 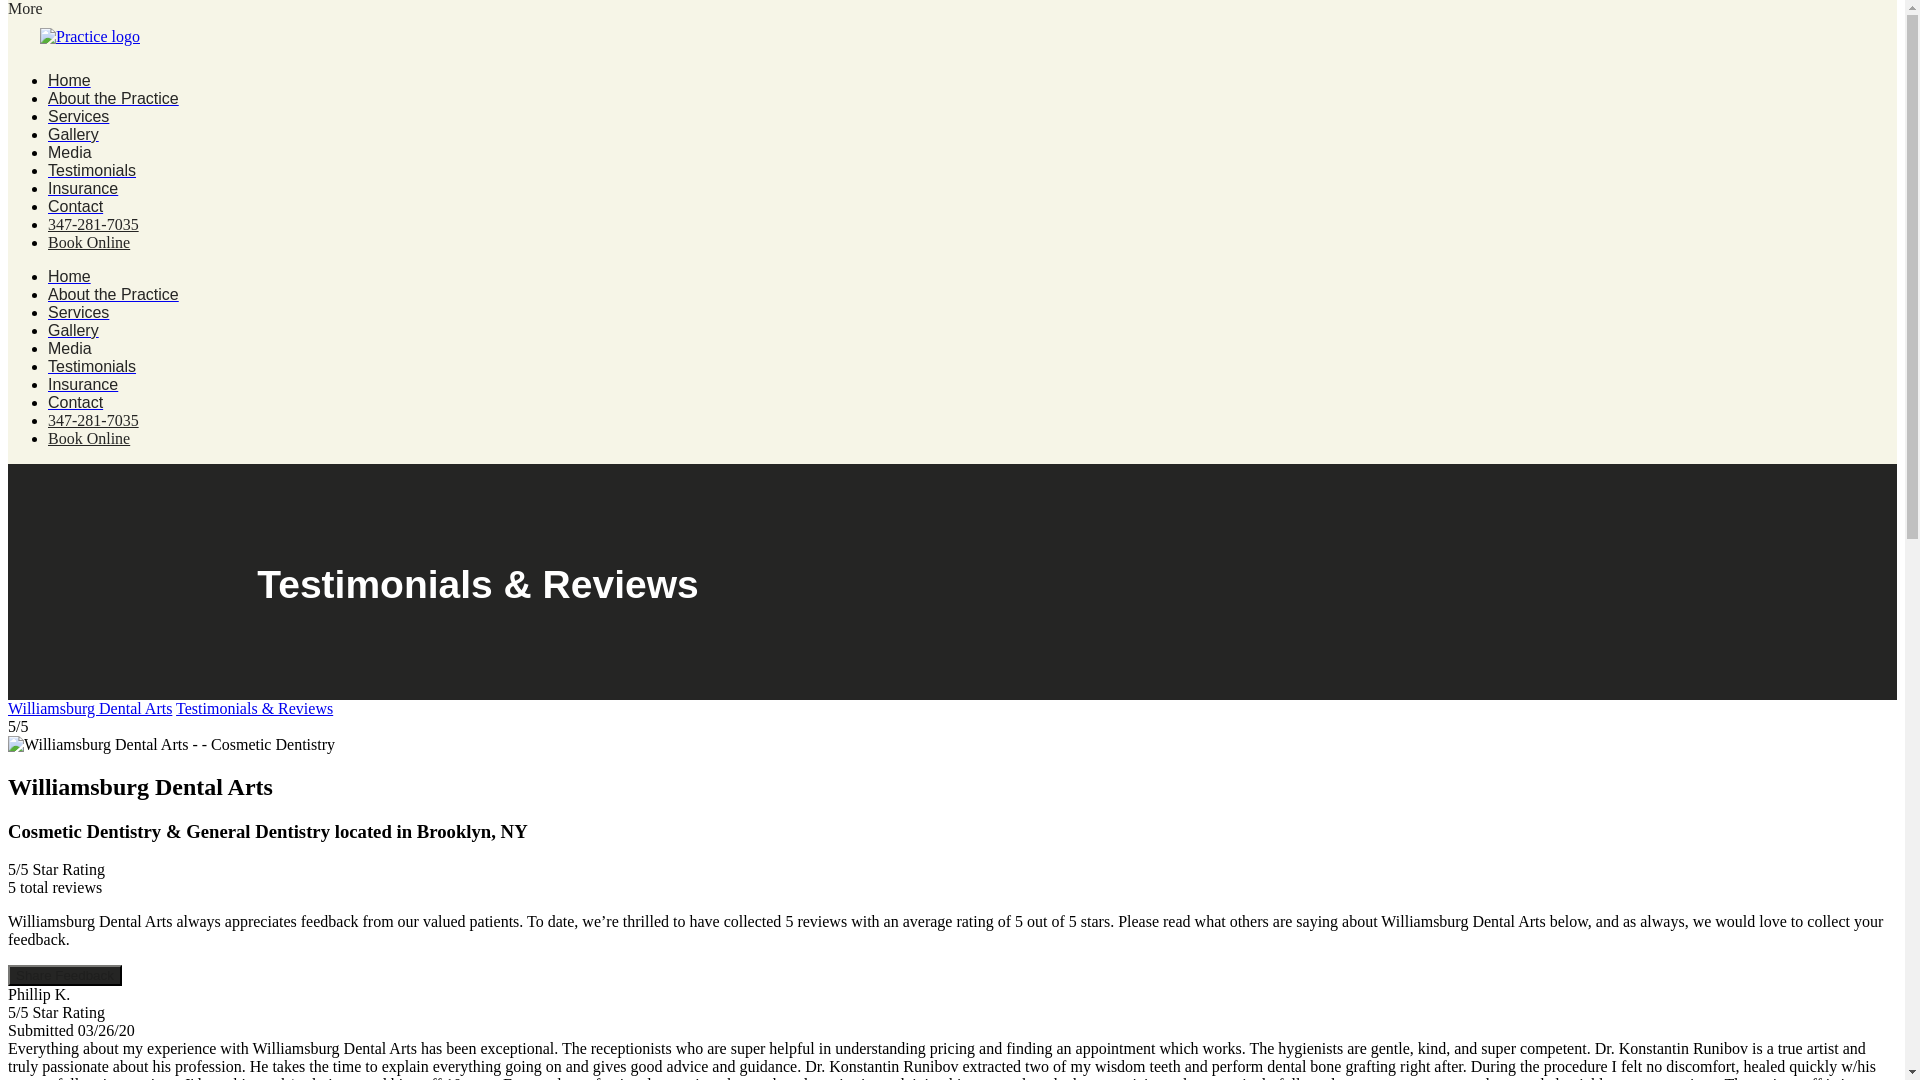 What do you see at coordinates (92, 170) in the screenshot?
I see `Testimonials` at bounding box center [92, 170].